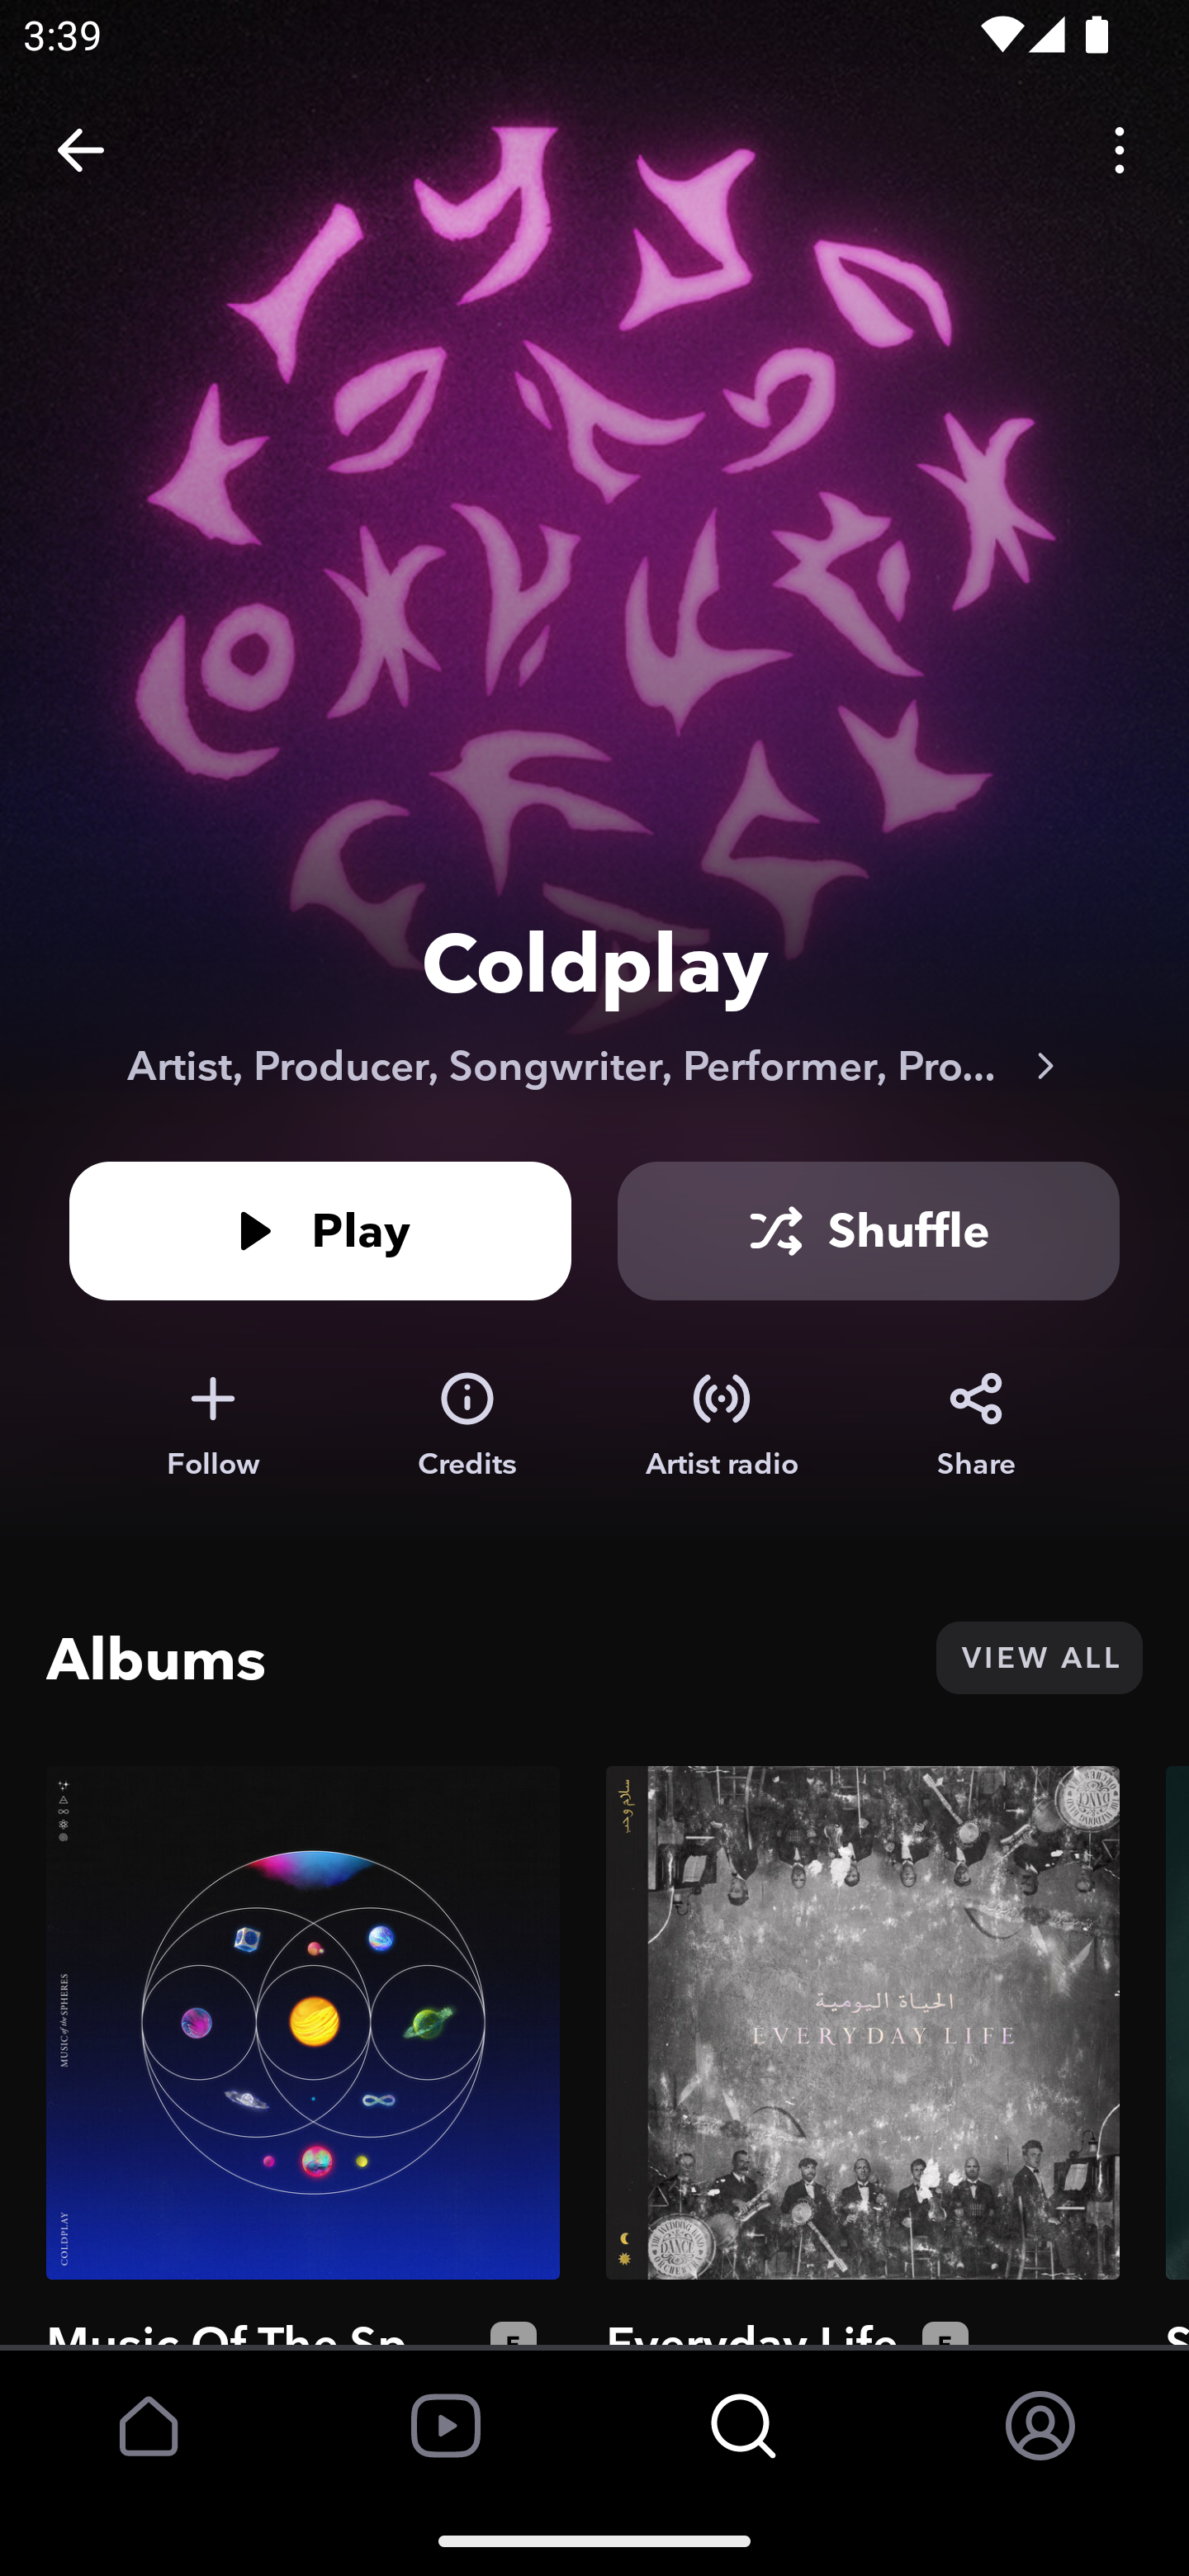 The width and height of the screenshot is (1189, 2576). What do you see at coordinates (212, 1425) in the screenshot?
I see `Follow` at bounding box center [212, 1425].